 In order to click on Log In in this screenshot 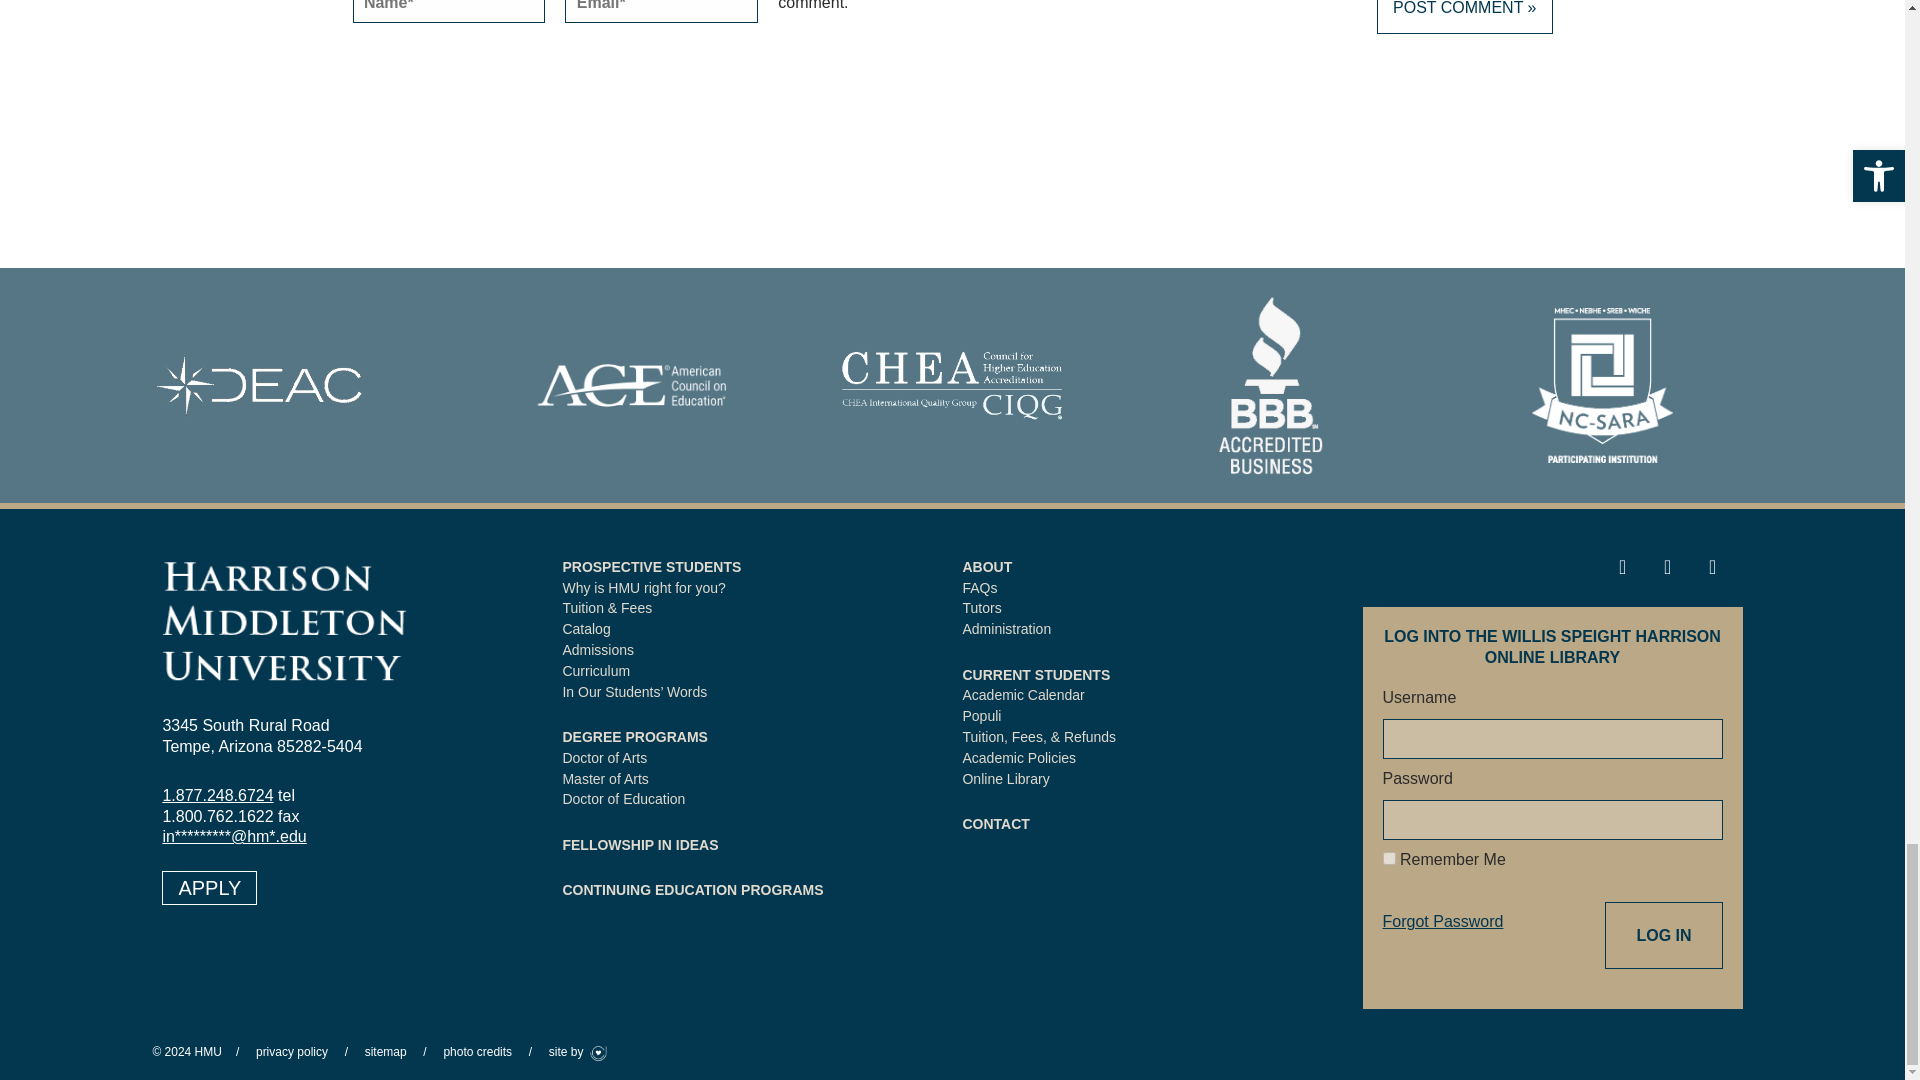, I will do `click(1664, 935)`.